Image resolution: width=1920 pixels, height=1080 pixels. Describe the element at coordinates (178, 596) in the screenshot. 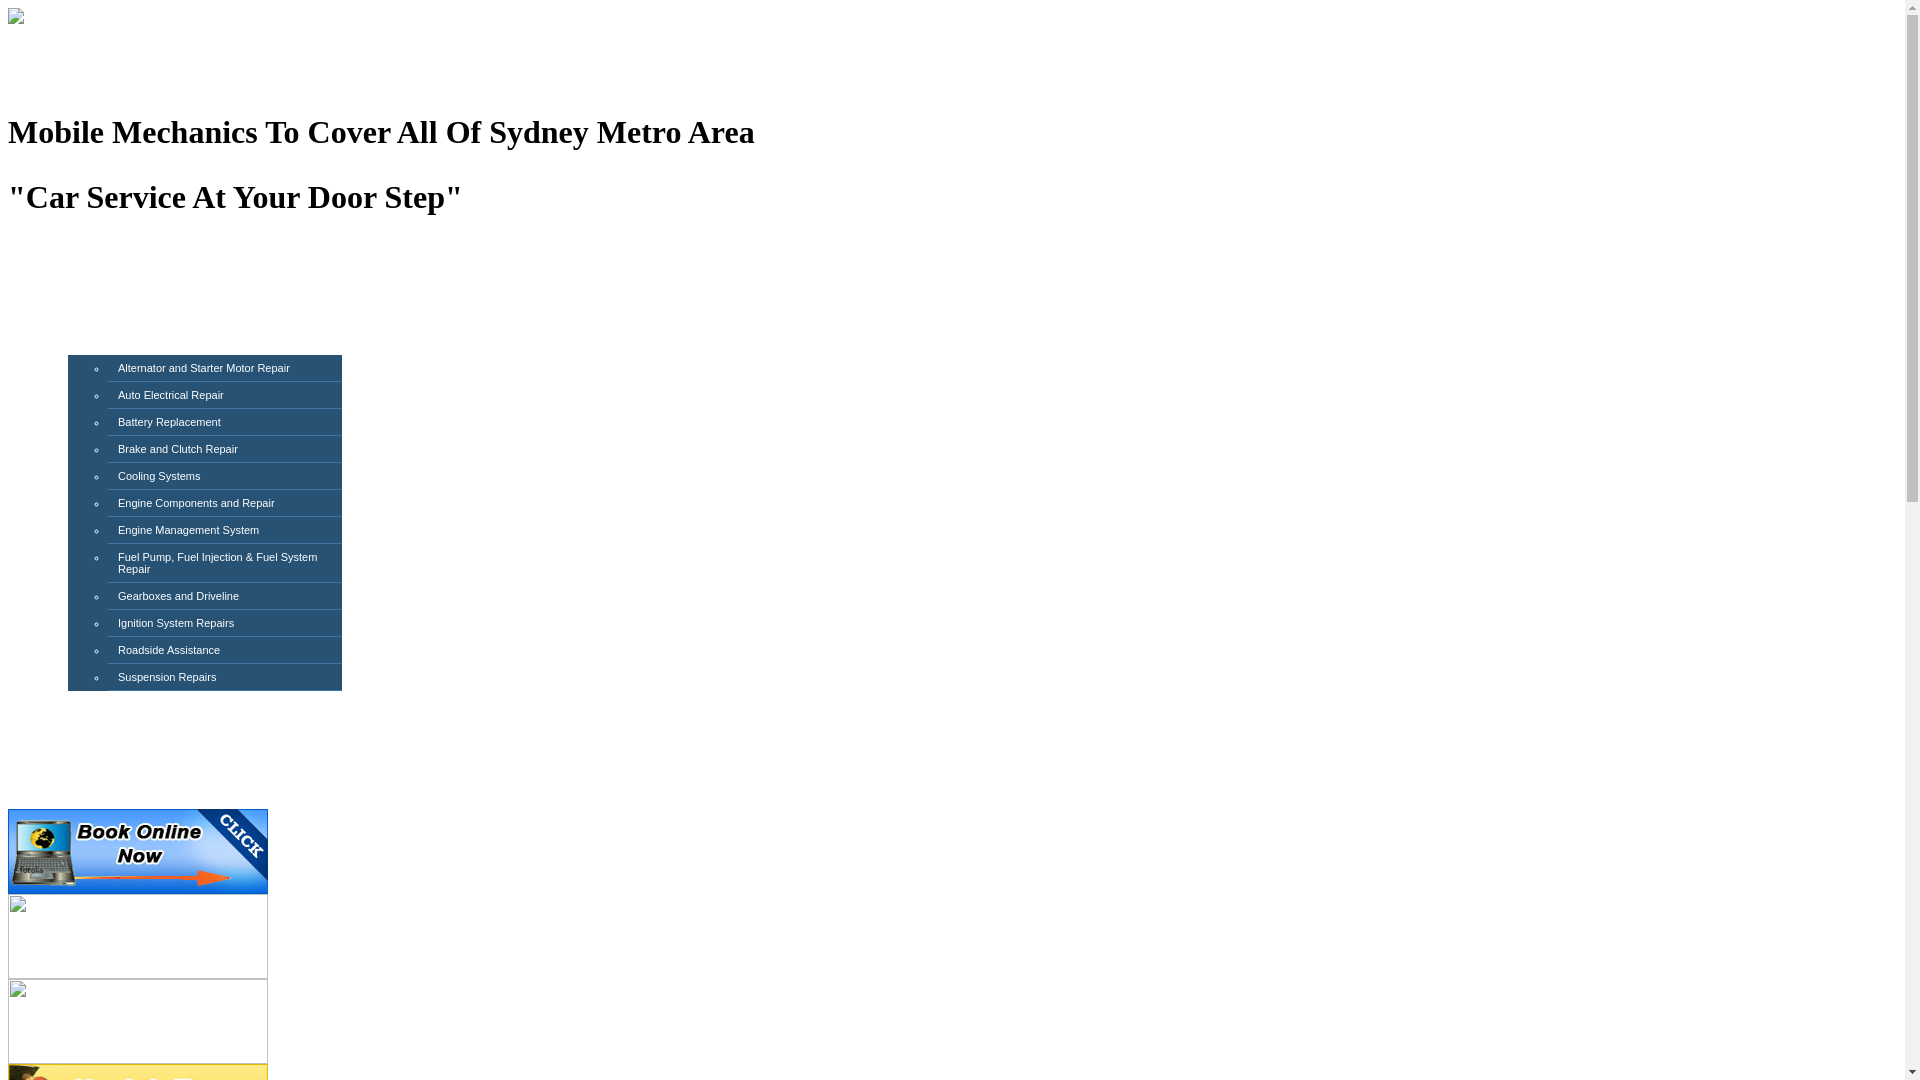

I see `Gearboxes and Driveline` at that location.